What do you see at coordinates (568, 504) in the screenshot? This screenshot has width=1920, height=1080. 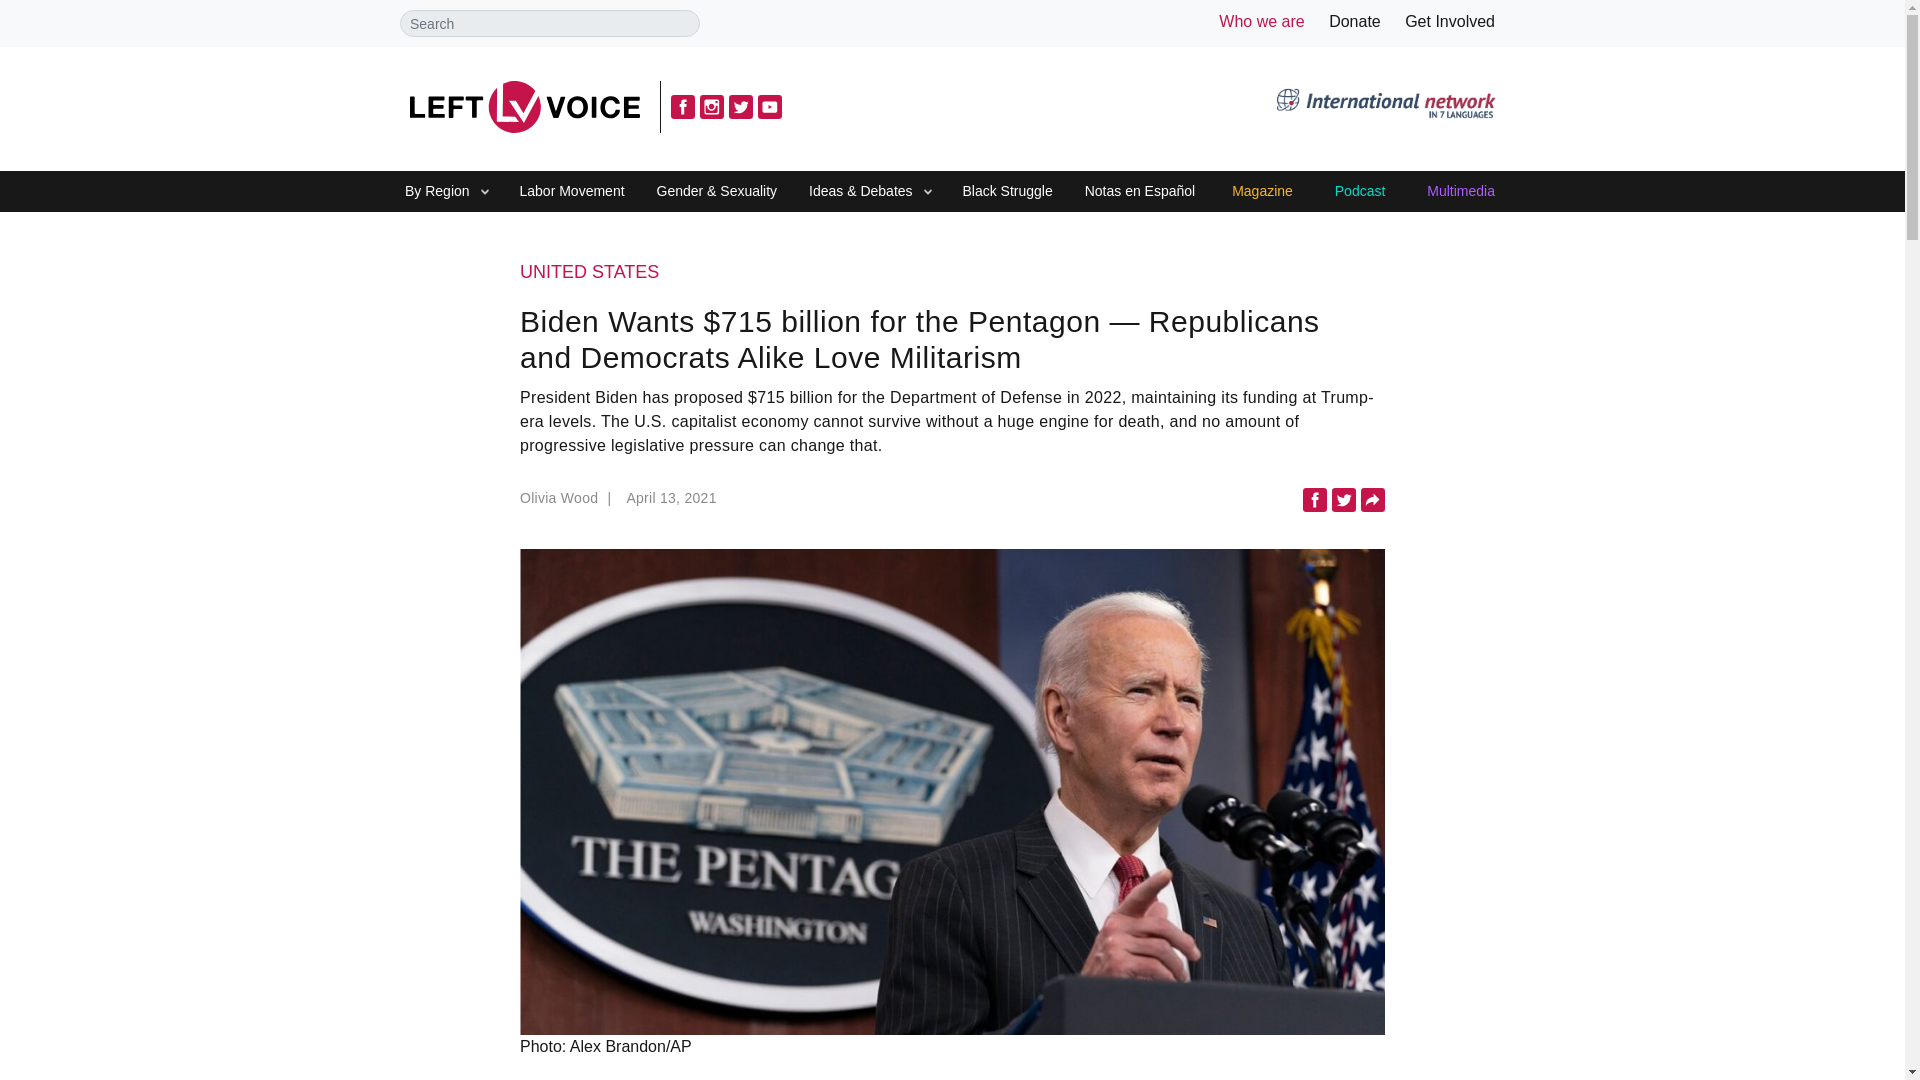 I see `Olivia Wood` at bounding box center [568, 504].